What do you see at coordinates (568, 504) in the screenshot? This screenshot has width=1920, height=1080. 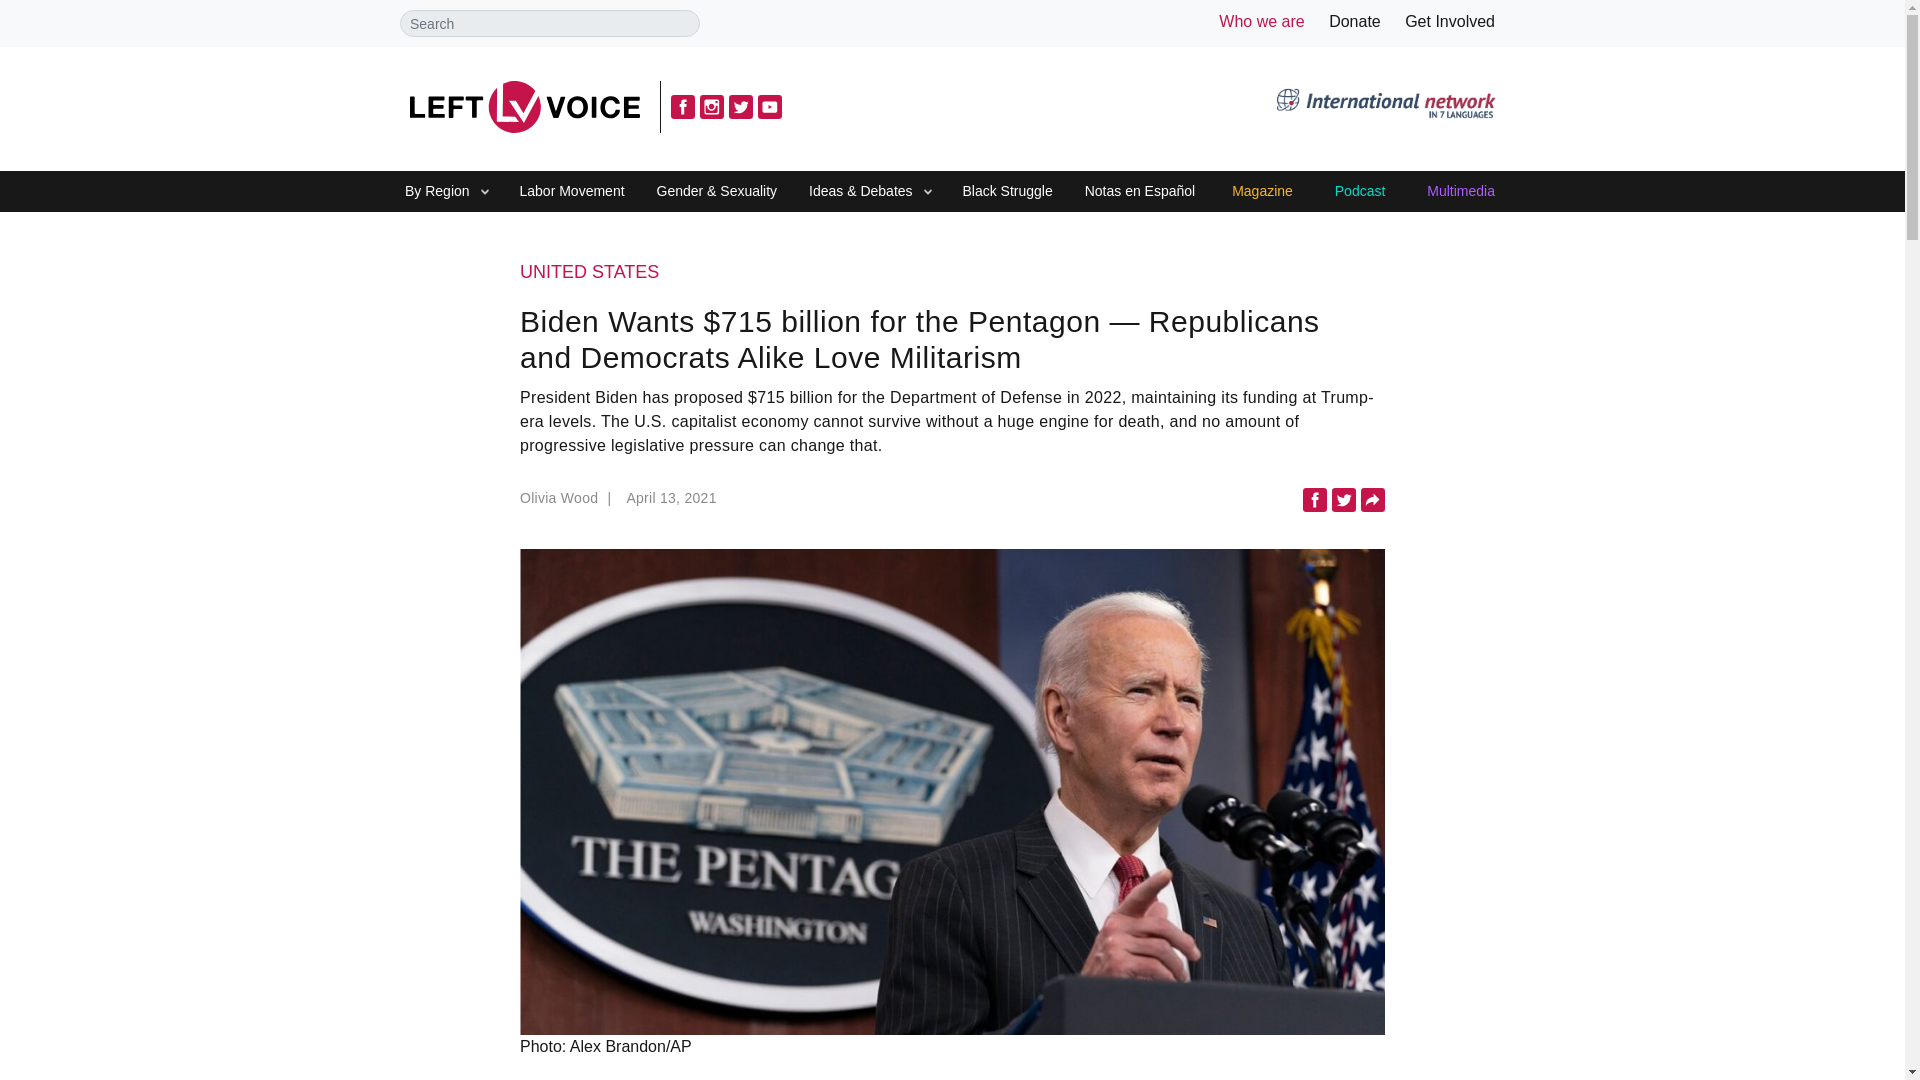 I see `Olivia Wood` at bounding box center [568, 504].